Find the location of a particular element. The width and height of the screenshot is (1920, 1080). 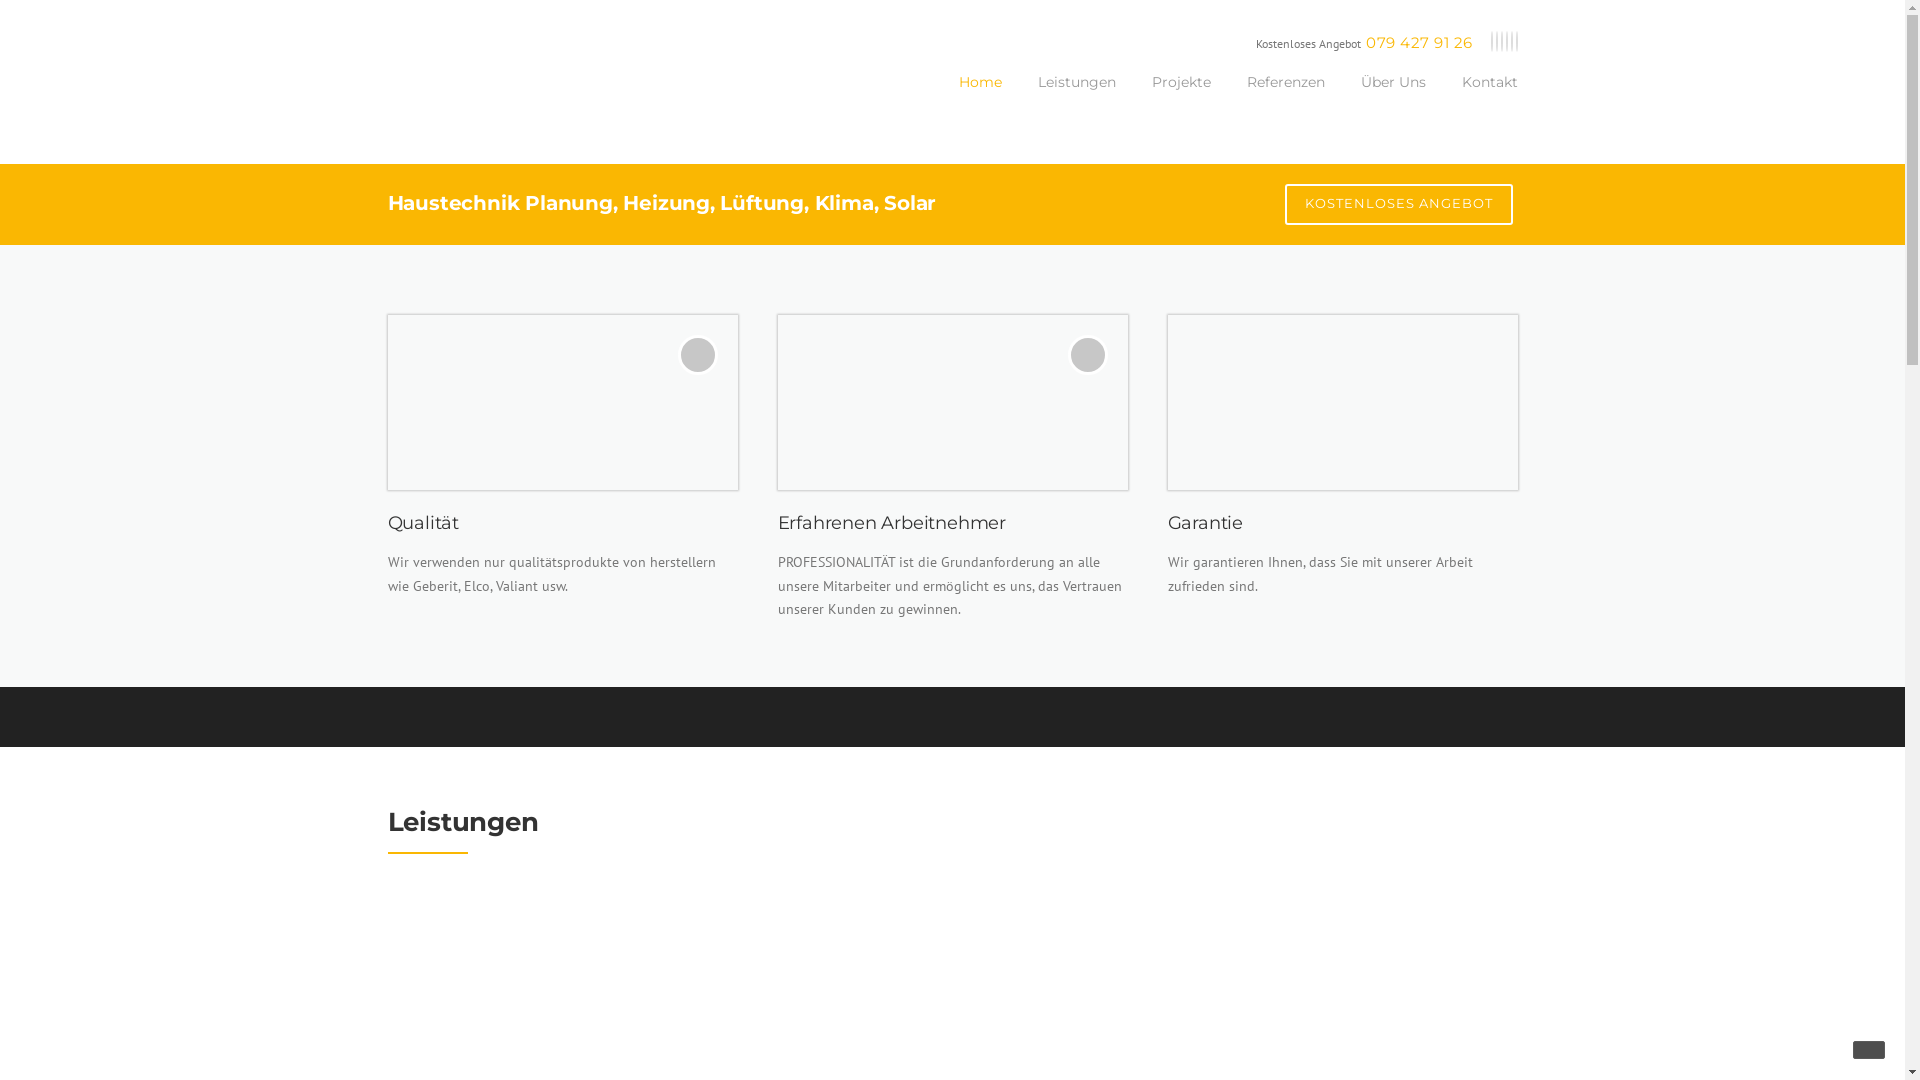

Haustechnik Planung is located at coordinates (1343, 978).